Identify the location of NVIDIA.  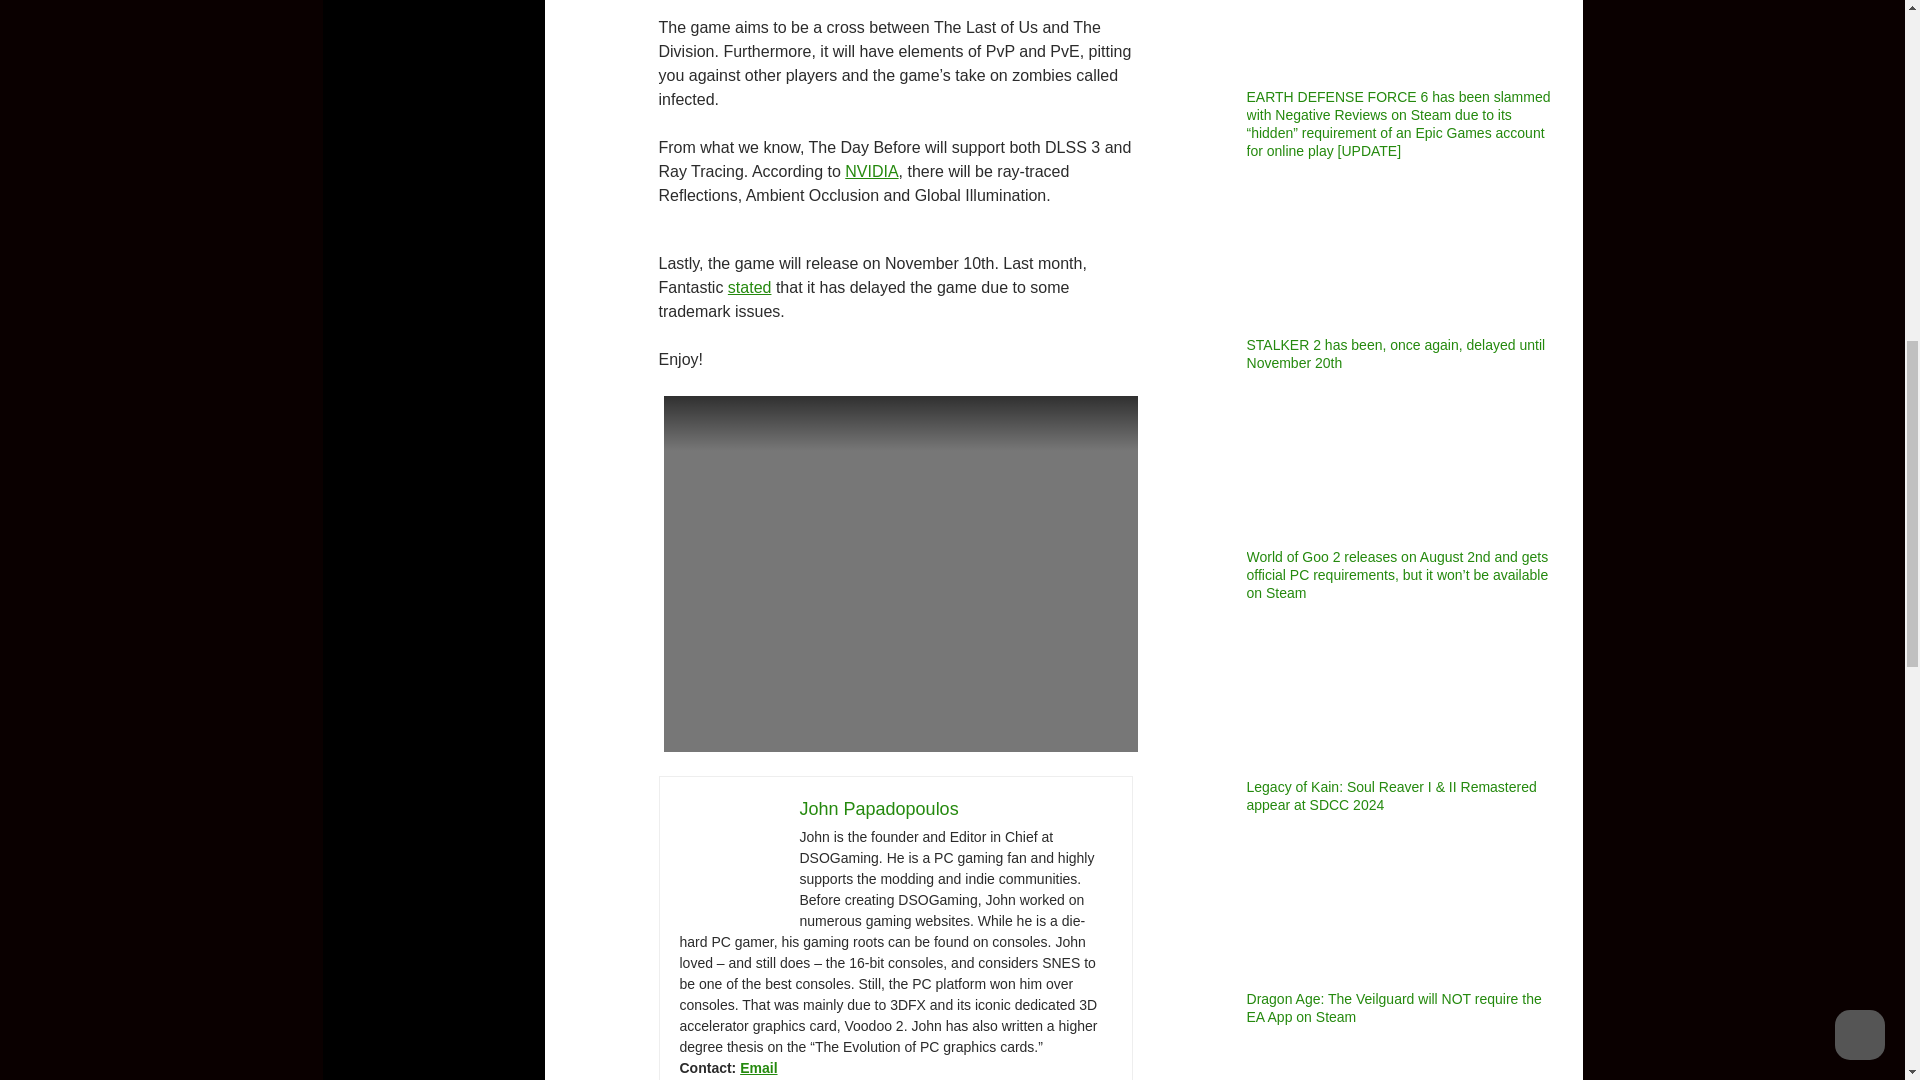
(871, 172).